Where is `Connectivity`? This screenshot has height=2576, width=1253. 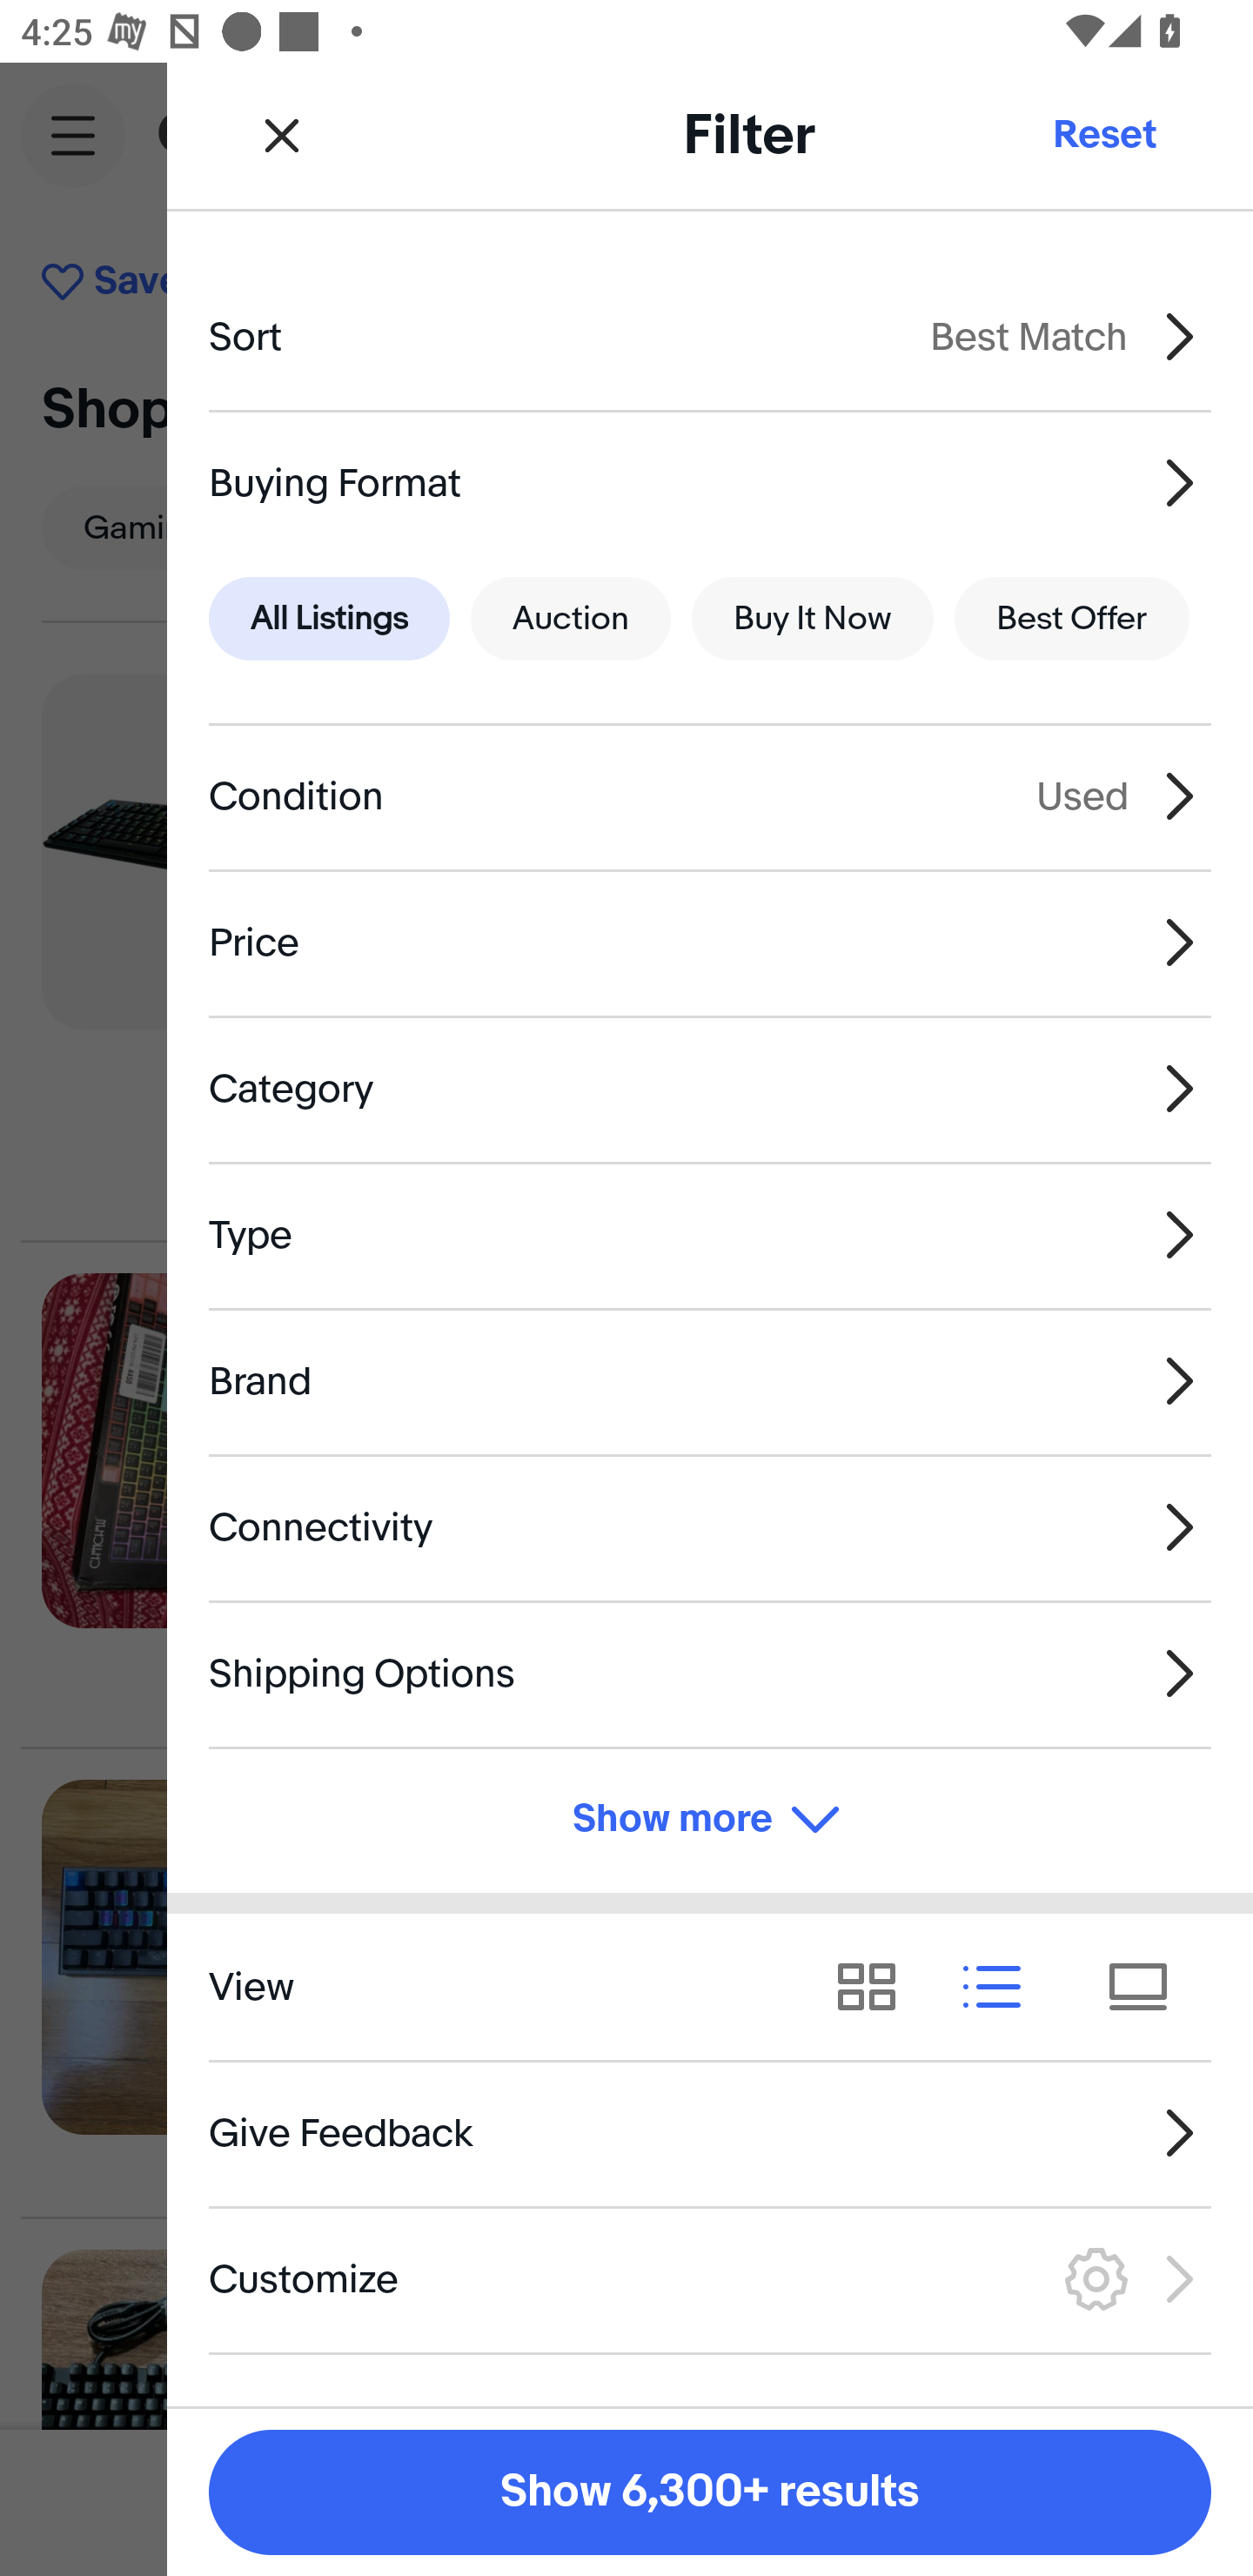 Connectivity is located at coordinates (710, 1527).